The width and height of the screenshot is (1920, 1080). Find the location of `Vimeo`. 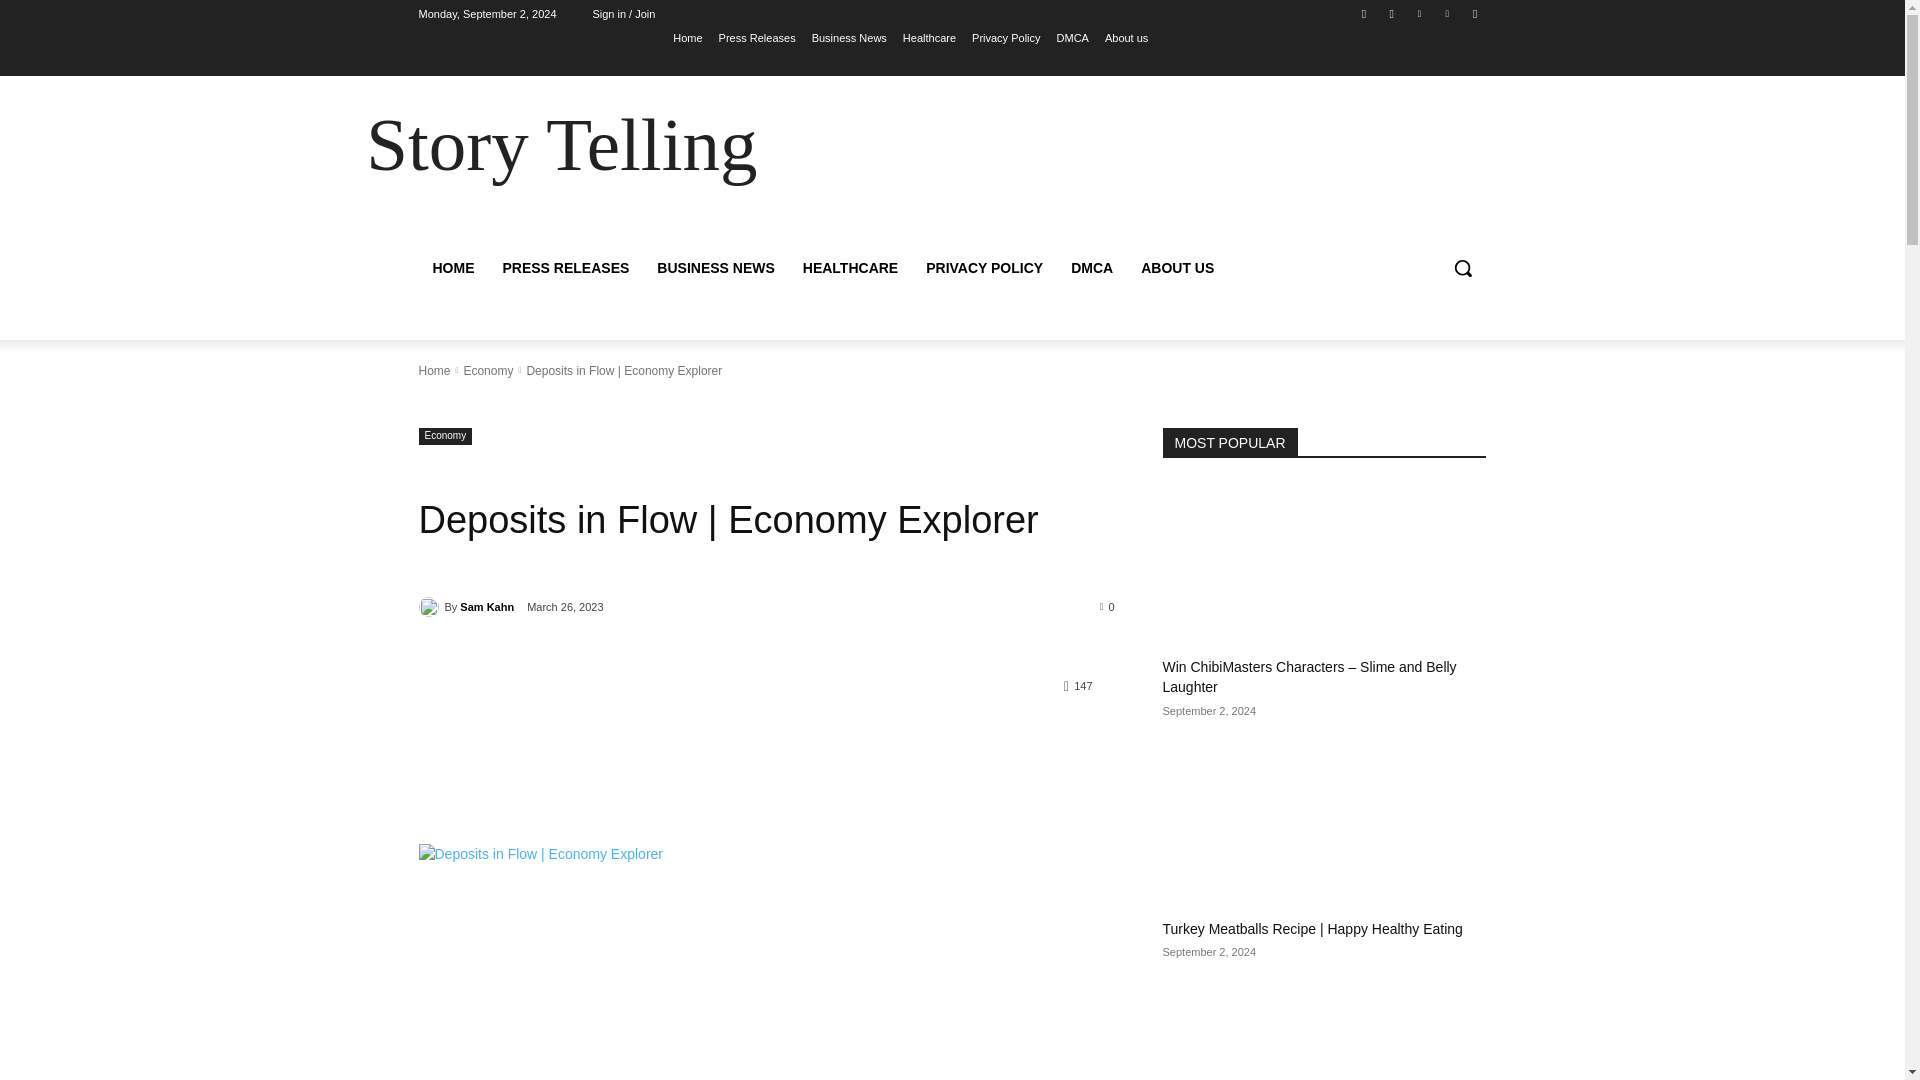

Vimeo is located at coordinates (1448, 13).